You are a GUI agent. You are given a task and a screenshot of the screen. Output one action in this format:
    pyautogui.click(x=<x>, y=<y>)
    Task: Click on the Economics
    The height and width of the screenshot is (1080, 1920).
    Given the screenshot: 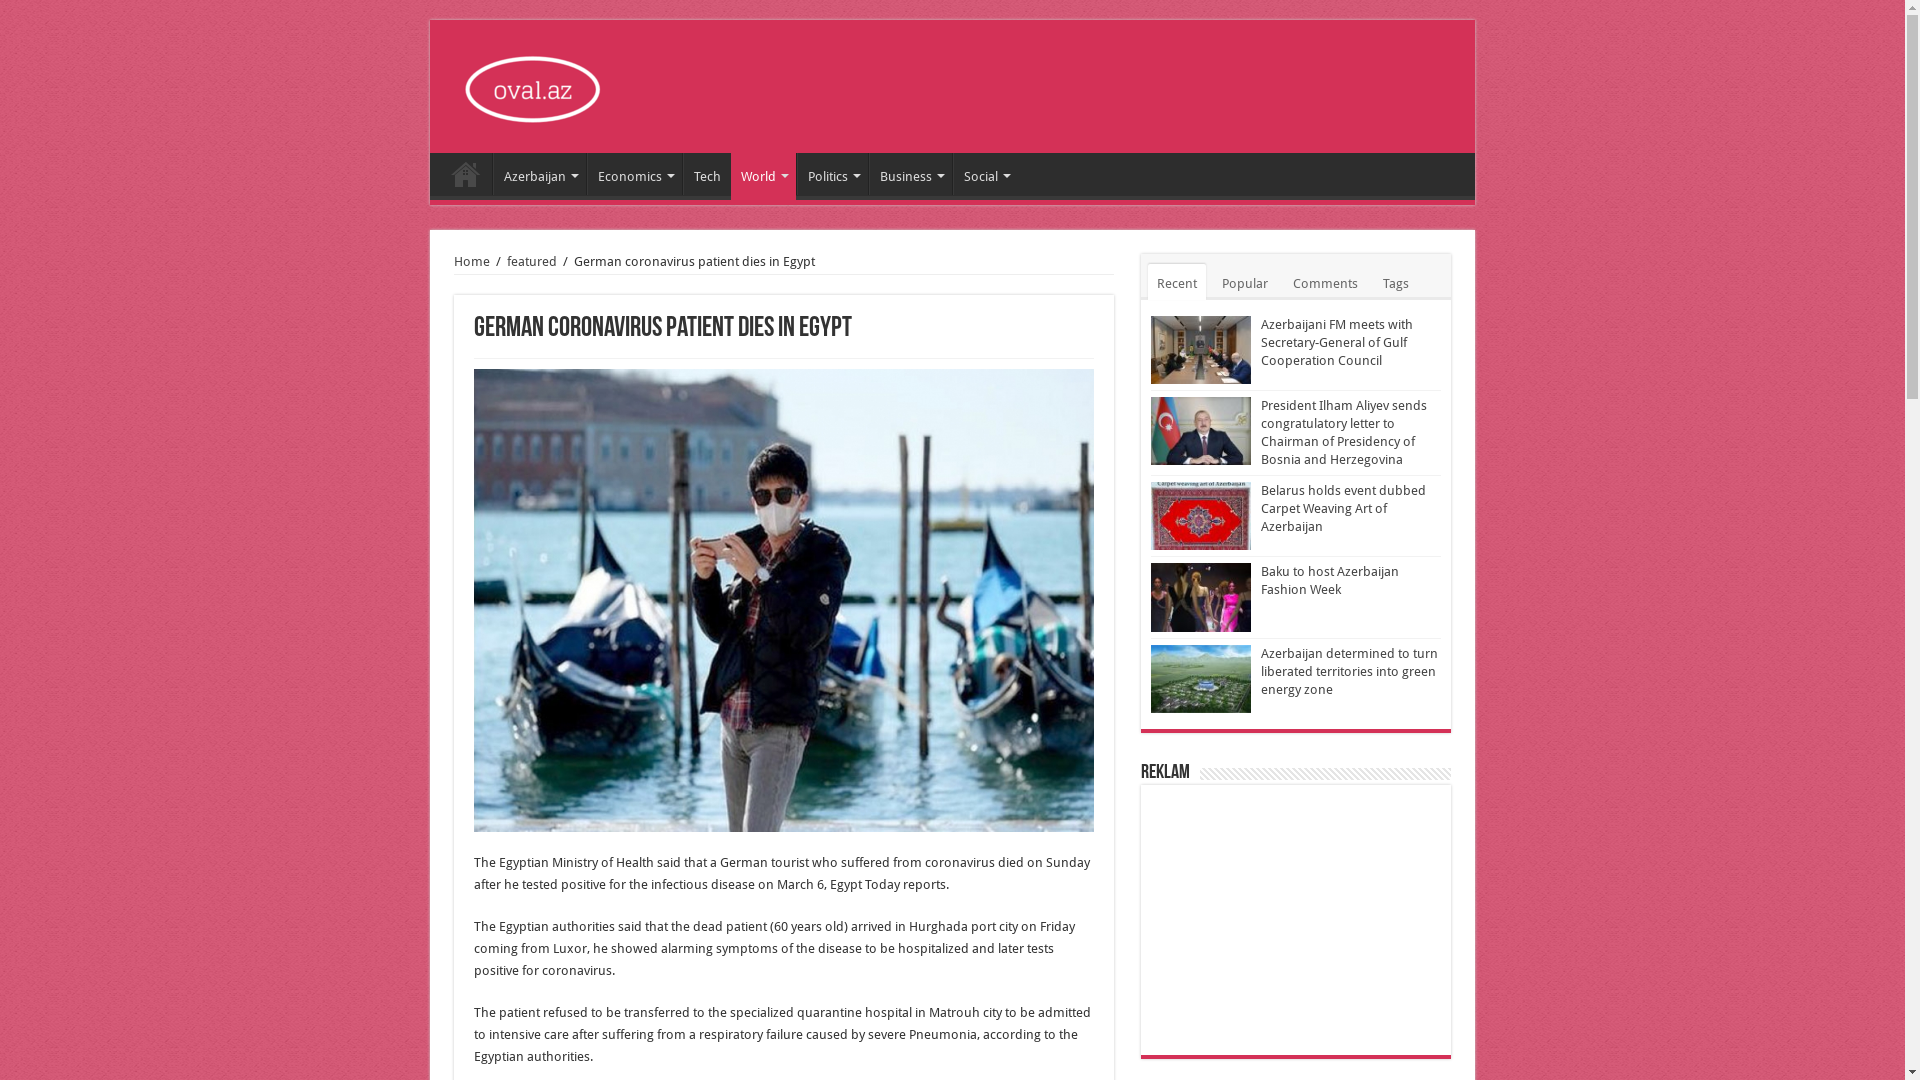 What is the action you would take?
    pyautogui.click(x=634, y=174)
    